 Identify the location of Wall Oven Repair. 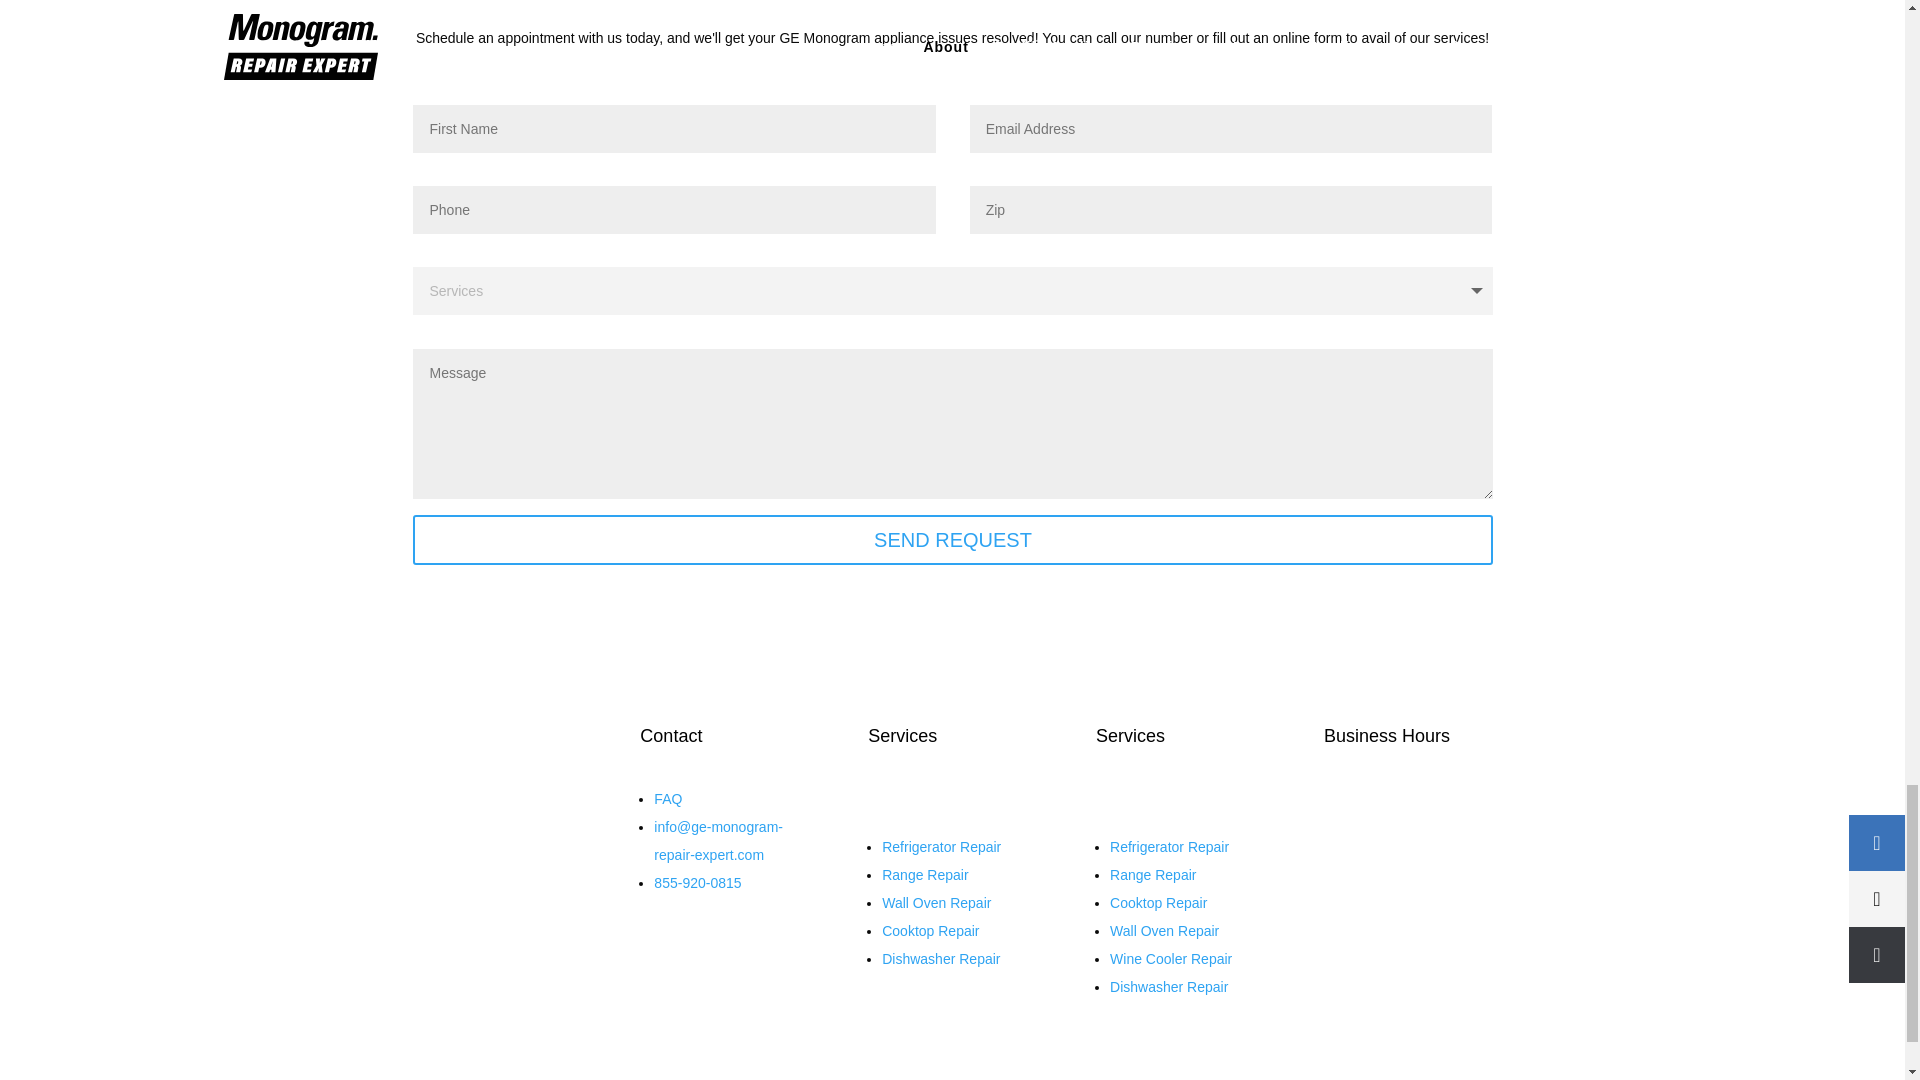
(1164, 930).